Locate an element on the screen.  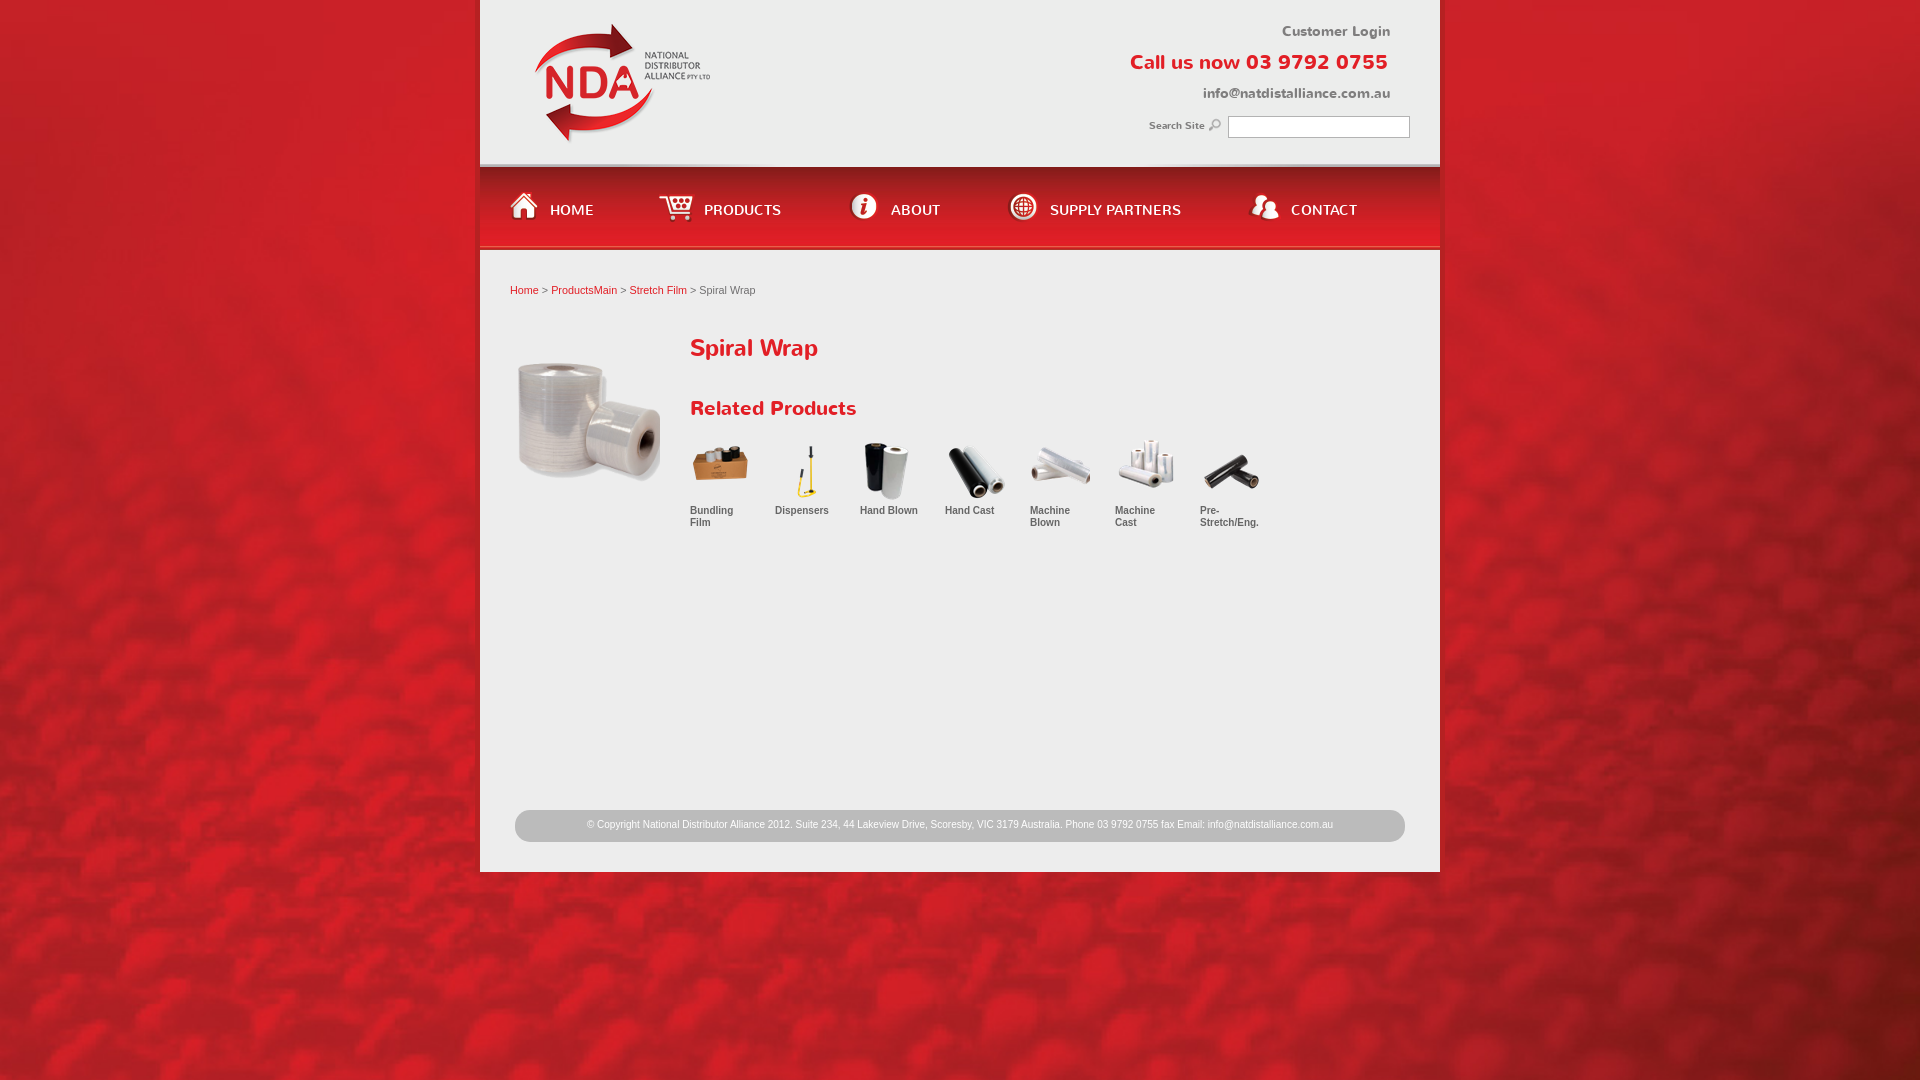
ABOUT is located at coordinates (900, 230).